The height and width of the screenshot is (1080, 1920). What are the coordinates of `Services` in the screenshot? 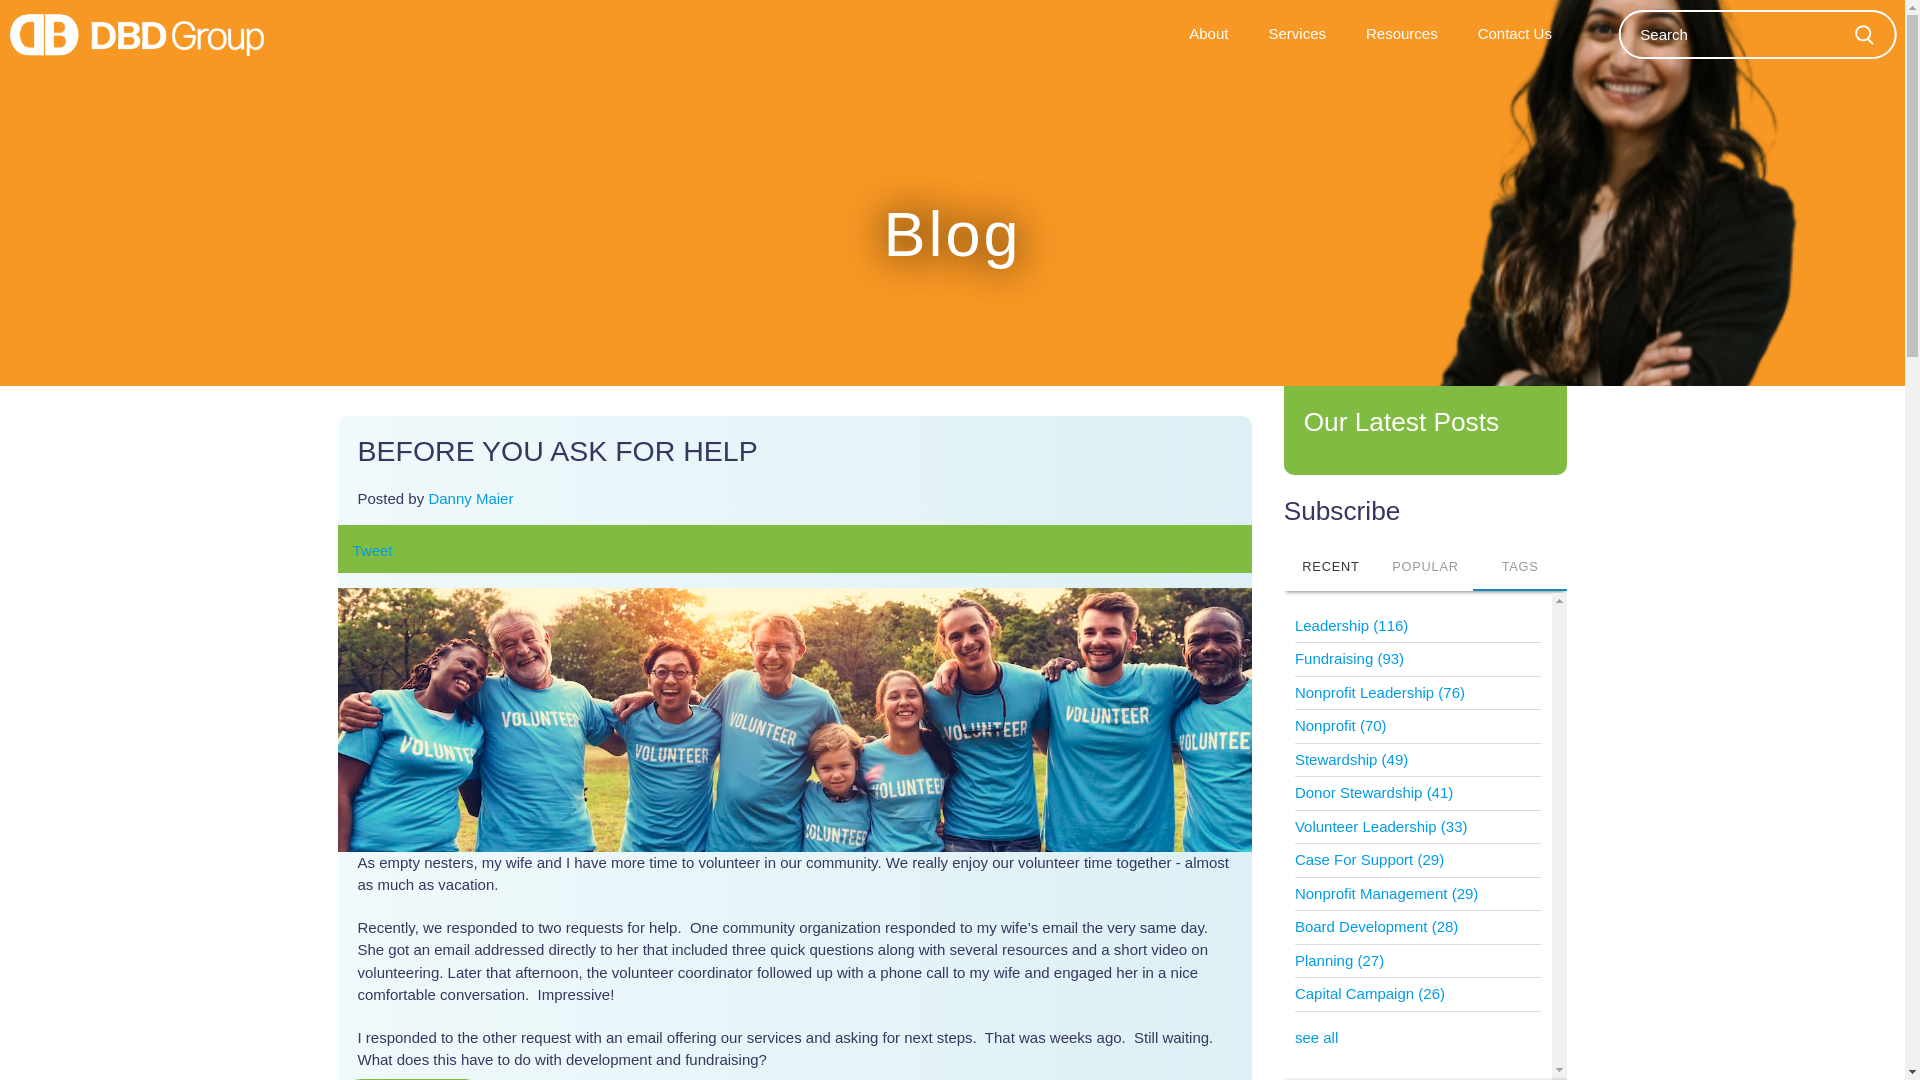 It's located at (1296, 34).